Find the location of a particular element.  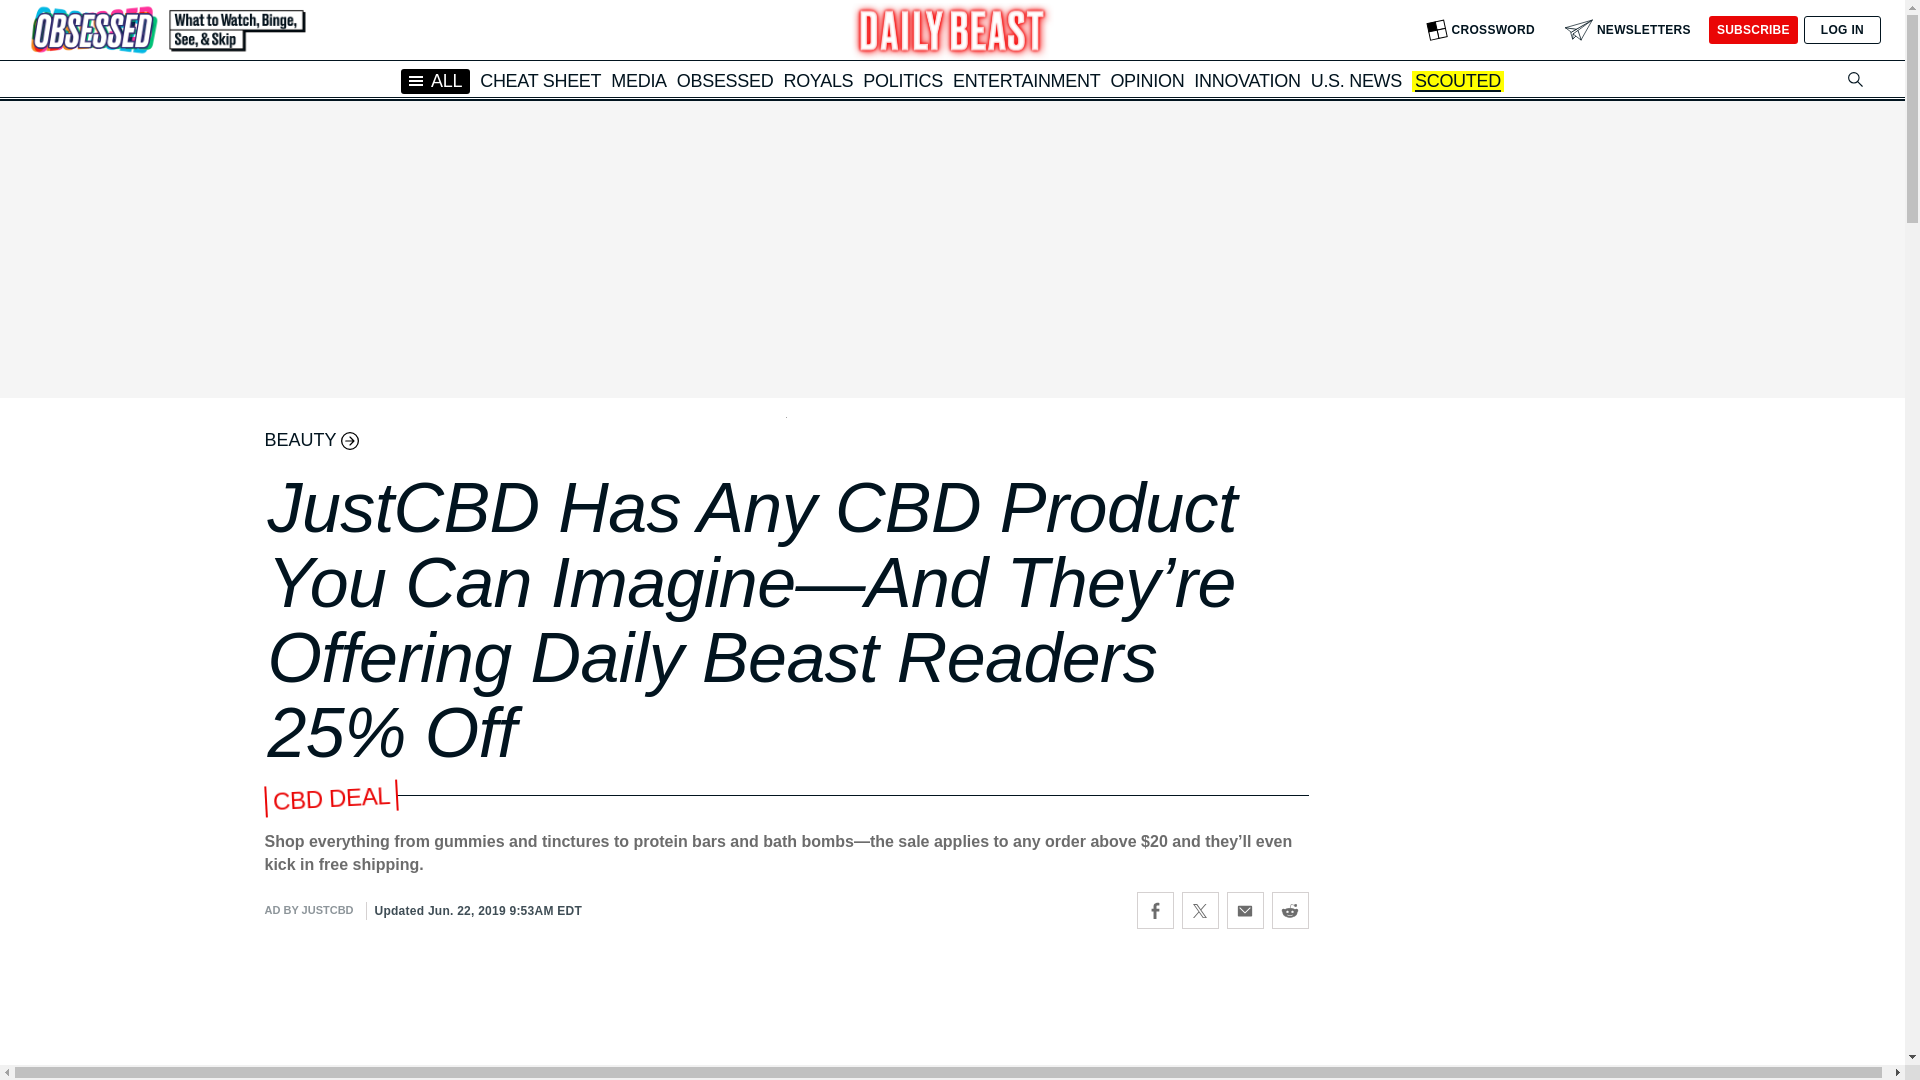

NEWSLETTERS is located at coordinates (1628, 30).